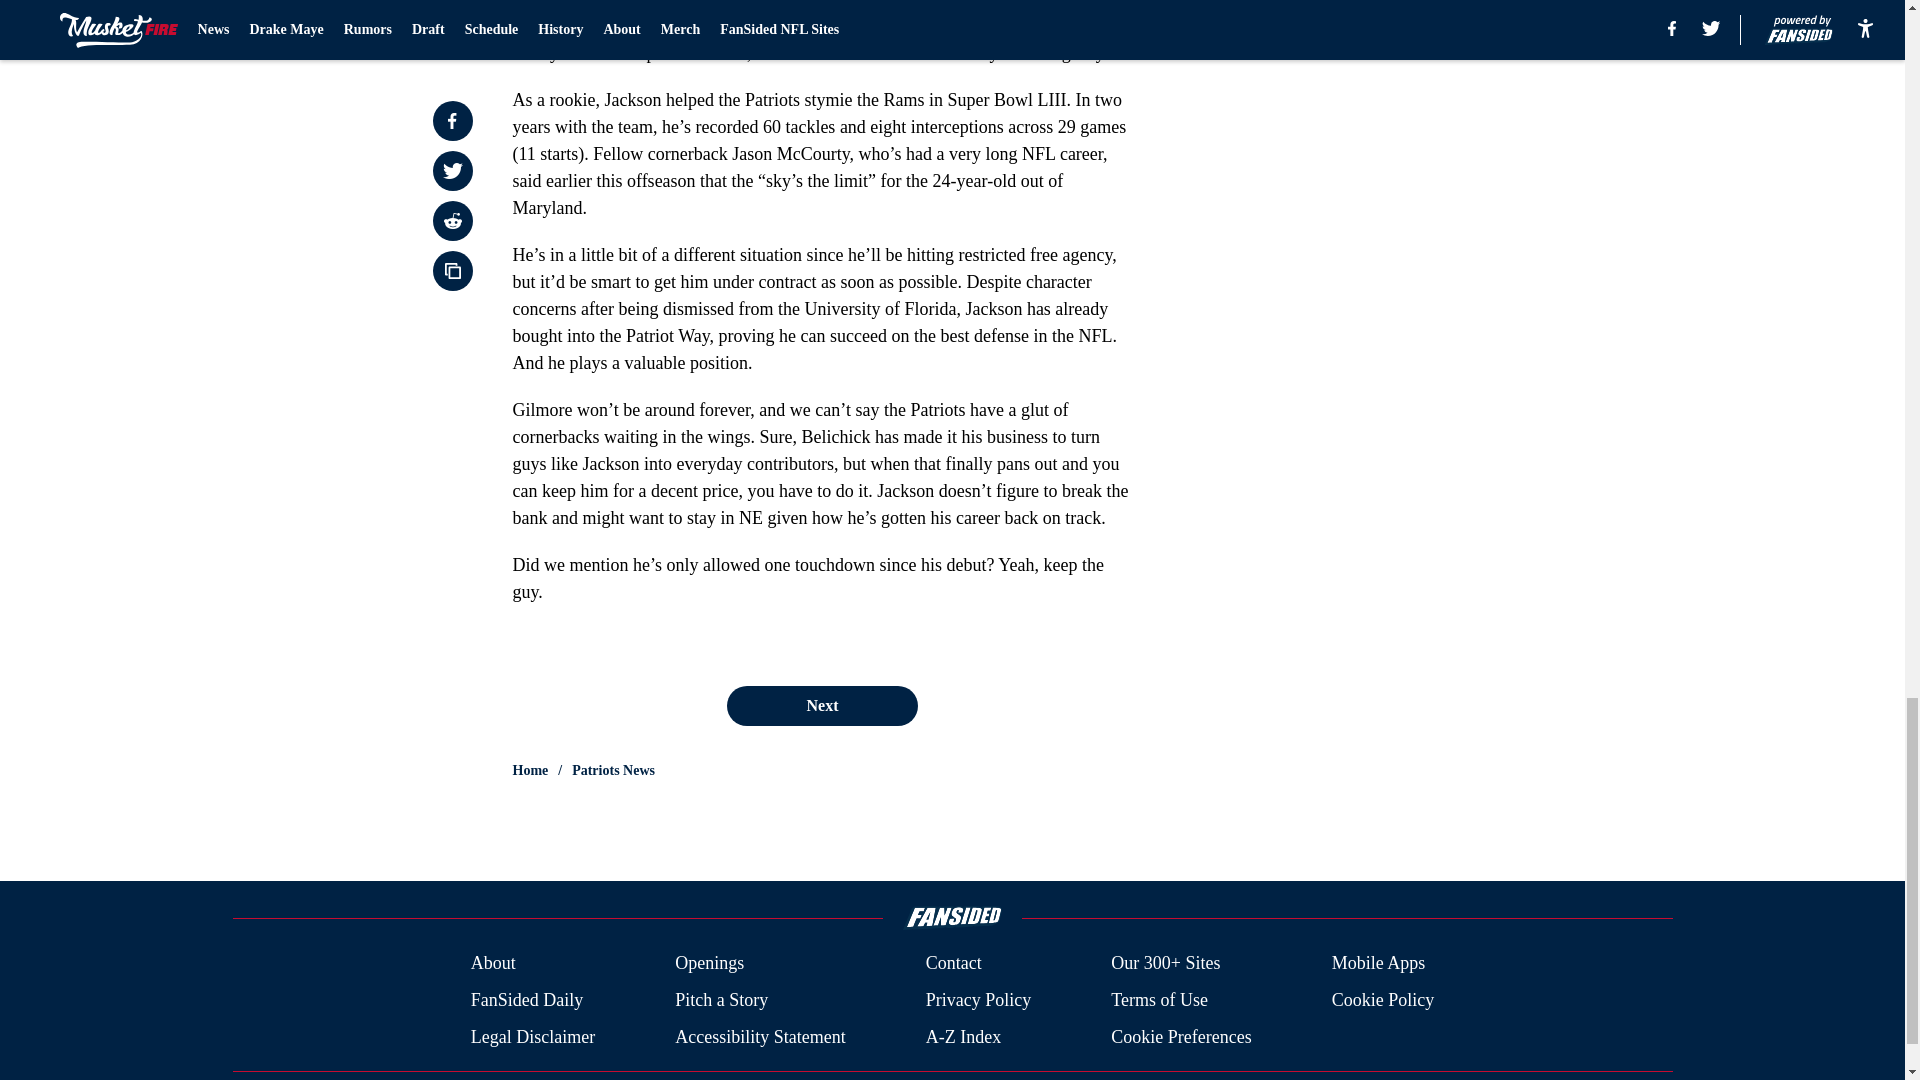  I want to click on Next, so click(821, 705).